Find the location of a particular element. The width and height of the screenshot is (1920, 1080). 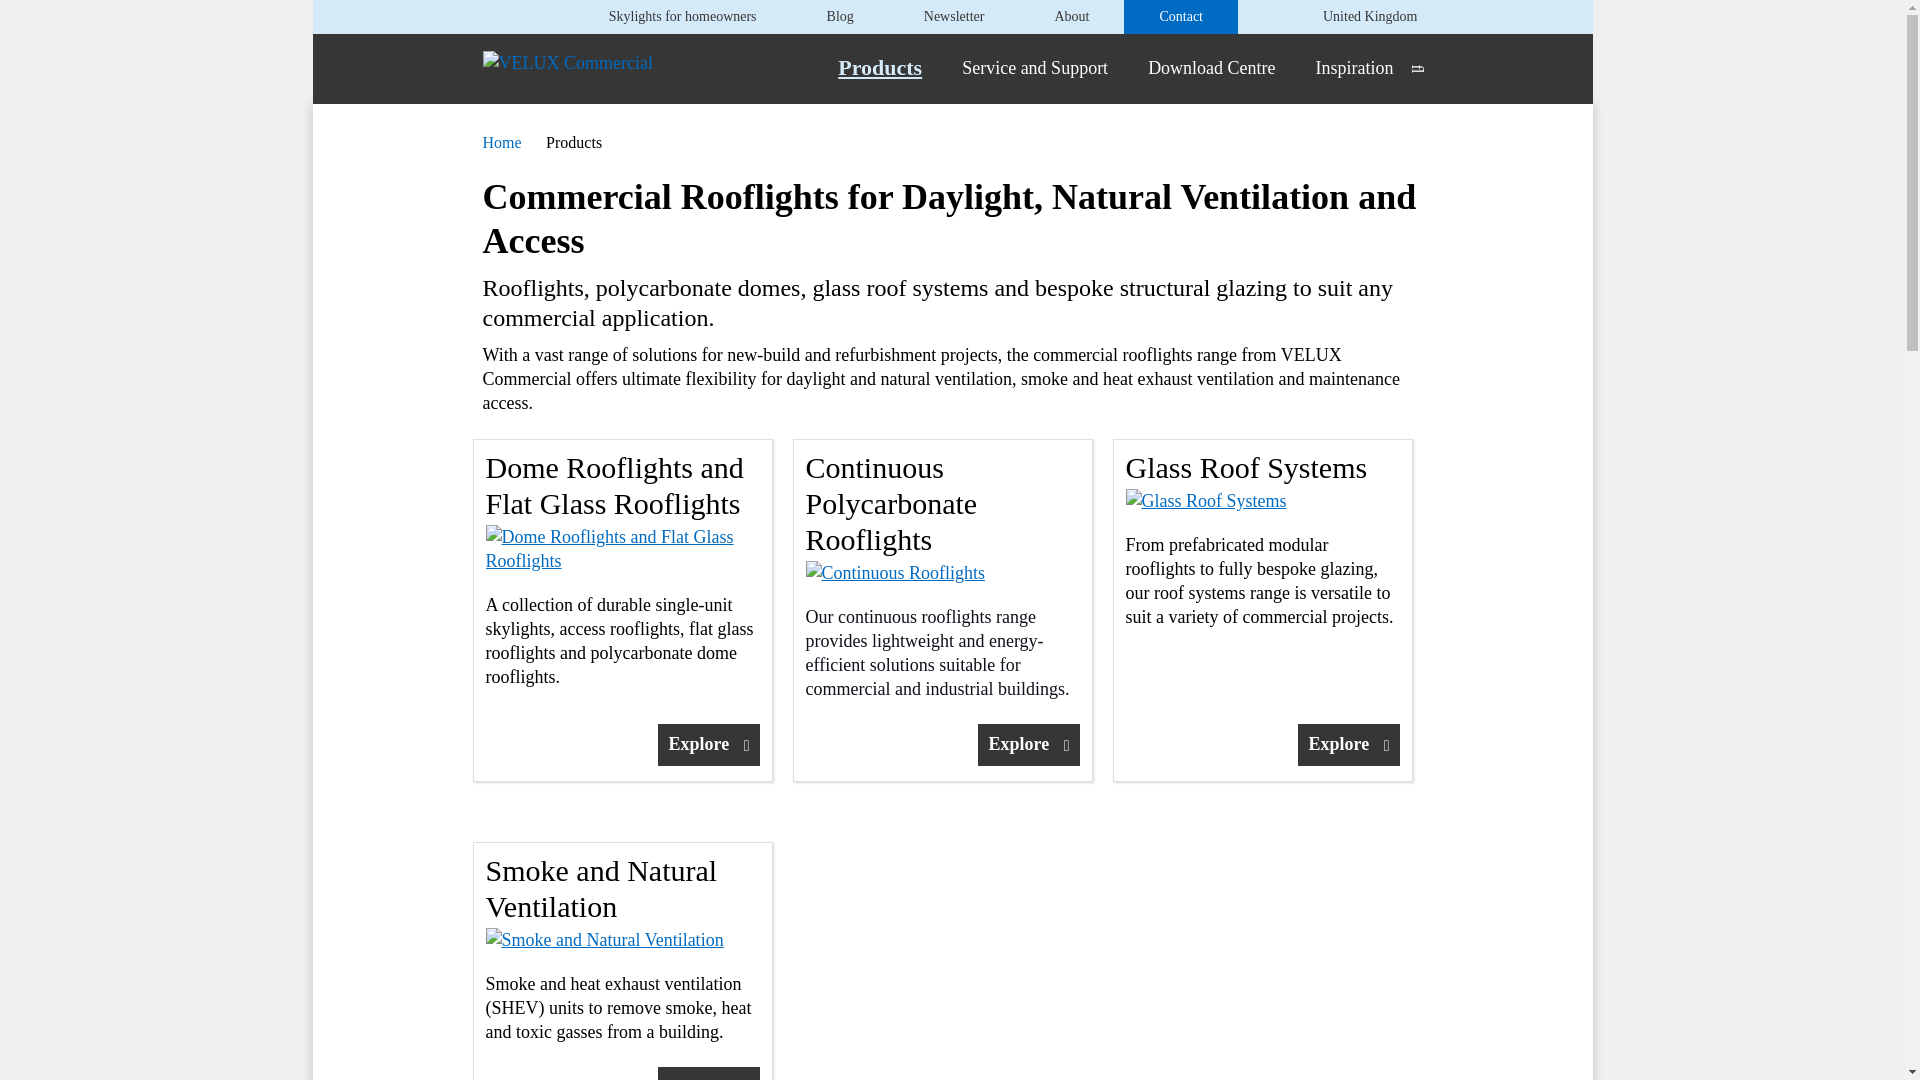

Blog is located at coordinates (840, 16).